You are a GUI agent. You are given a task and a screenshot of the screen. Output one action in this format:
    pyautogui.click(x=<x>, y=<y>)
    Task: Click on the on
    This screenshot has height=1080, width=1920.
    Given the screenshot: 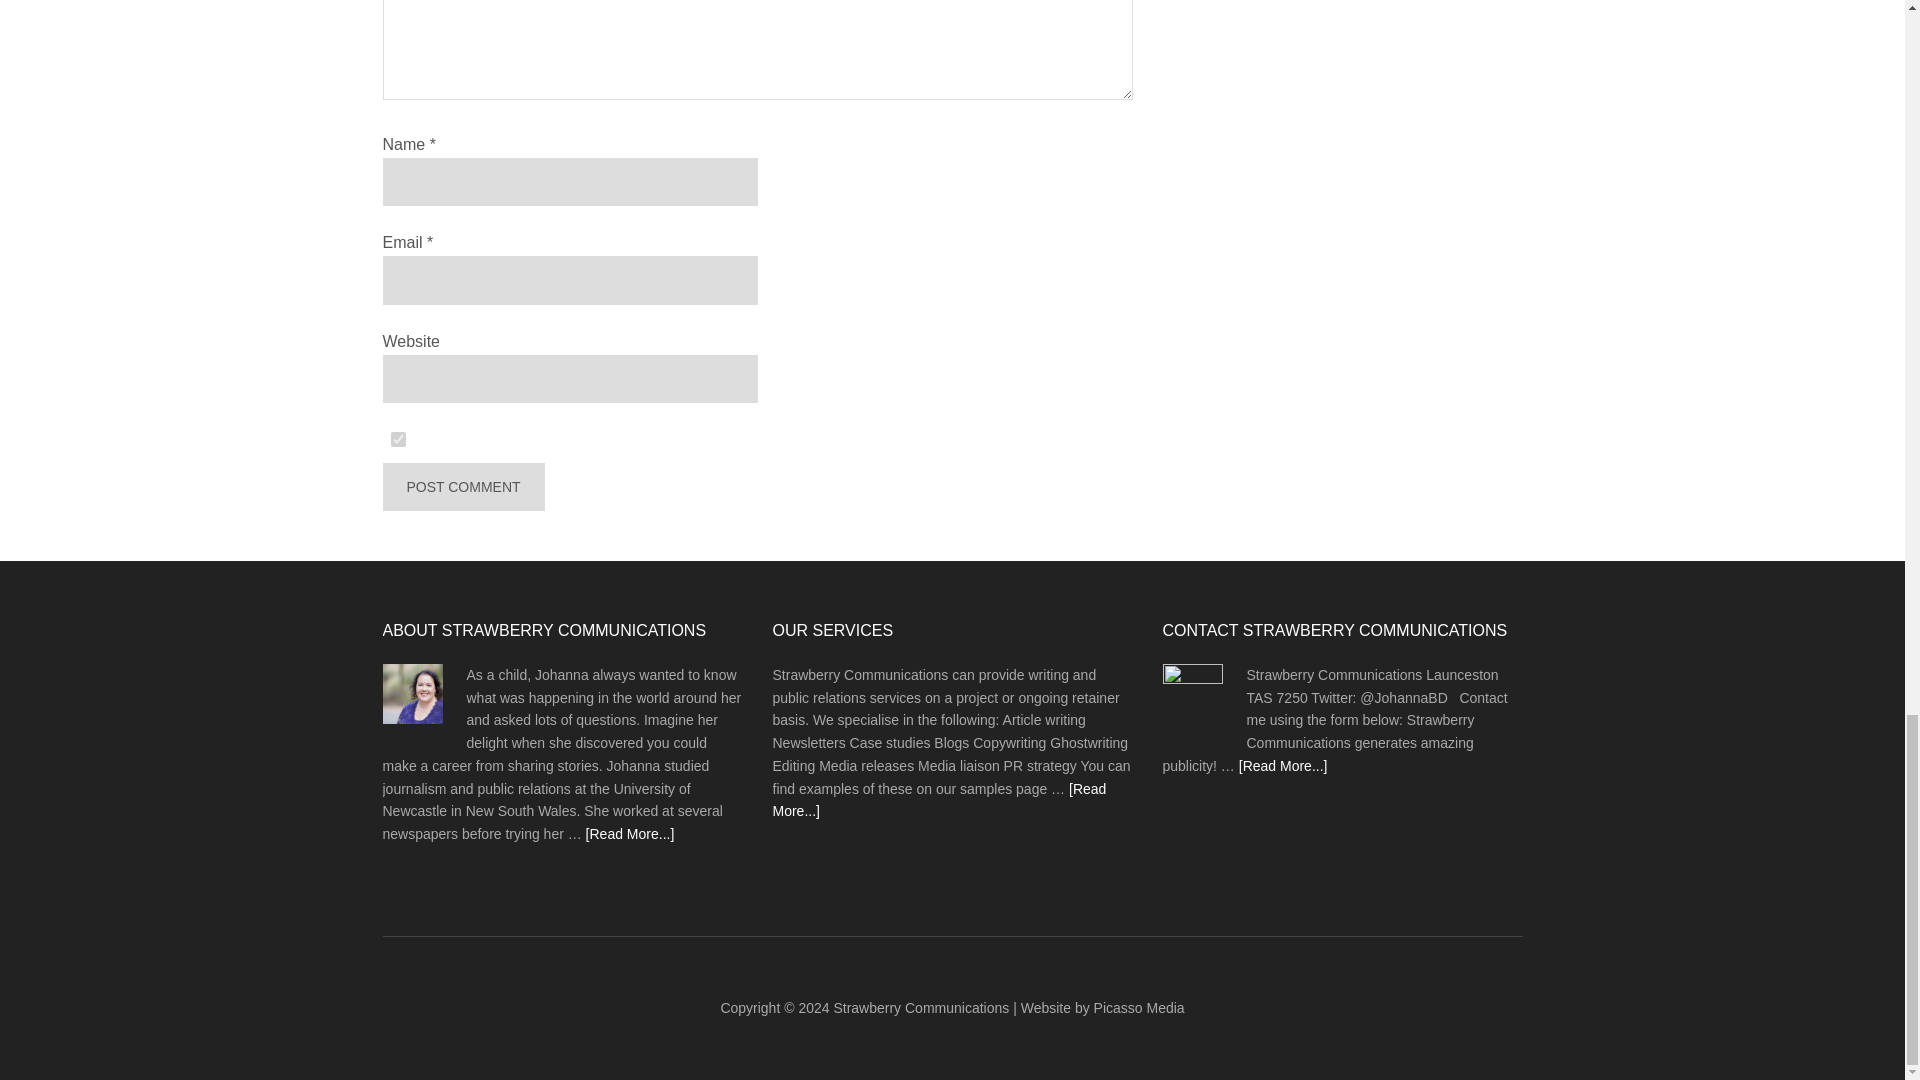 What is the action you would take?
    pyautogui.click(x=398, y=440)
    